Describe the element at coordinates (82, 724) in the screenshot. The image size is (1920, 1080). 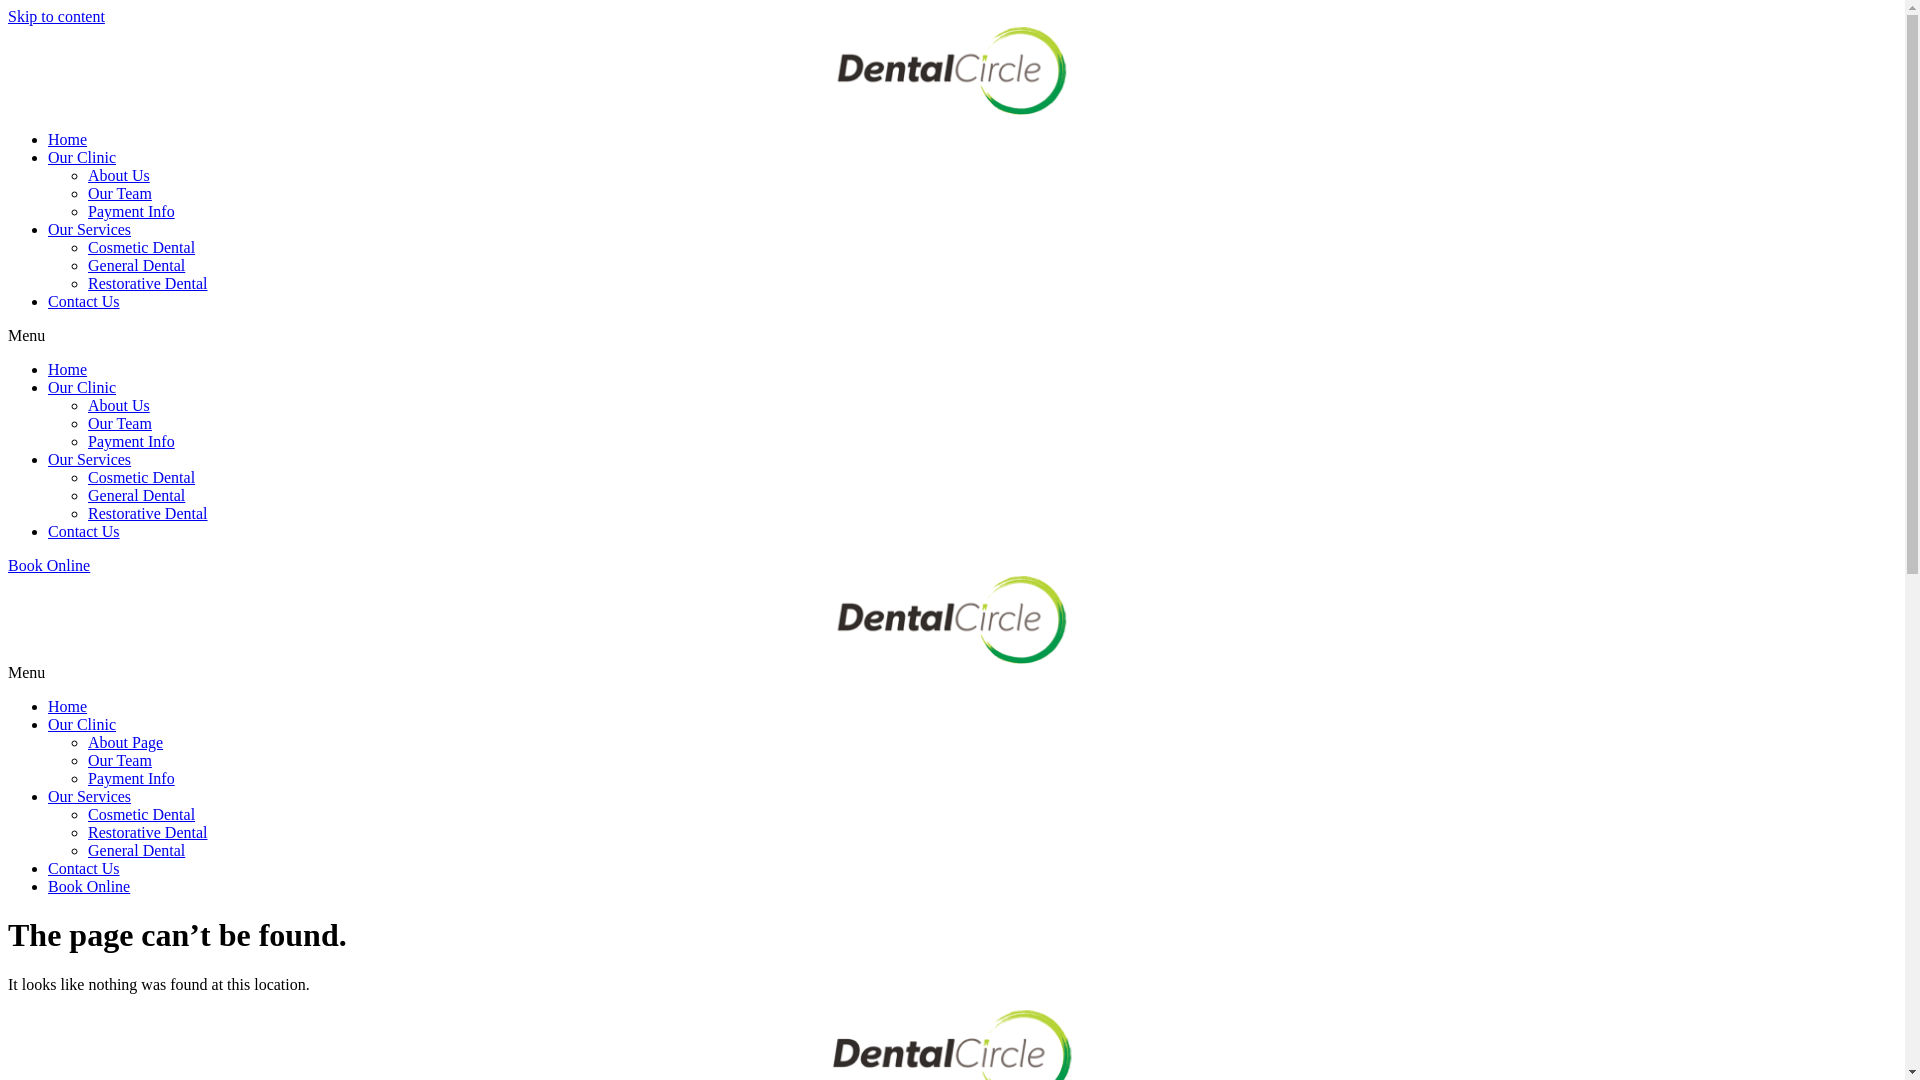
I see `Our Clinic` at that location.